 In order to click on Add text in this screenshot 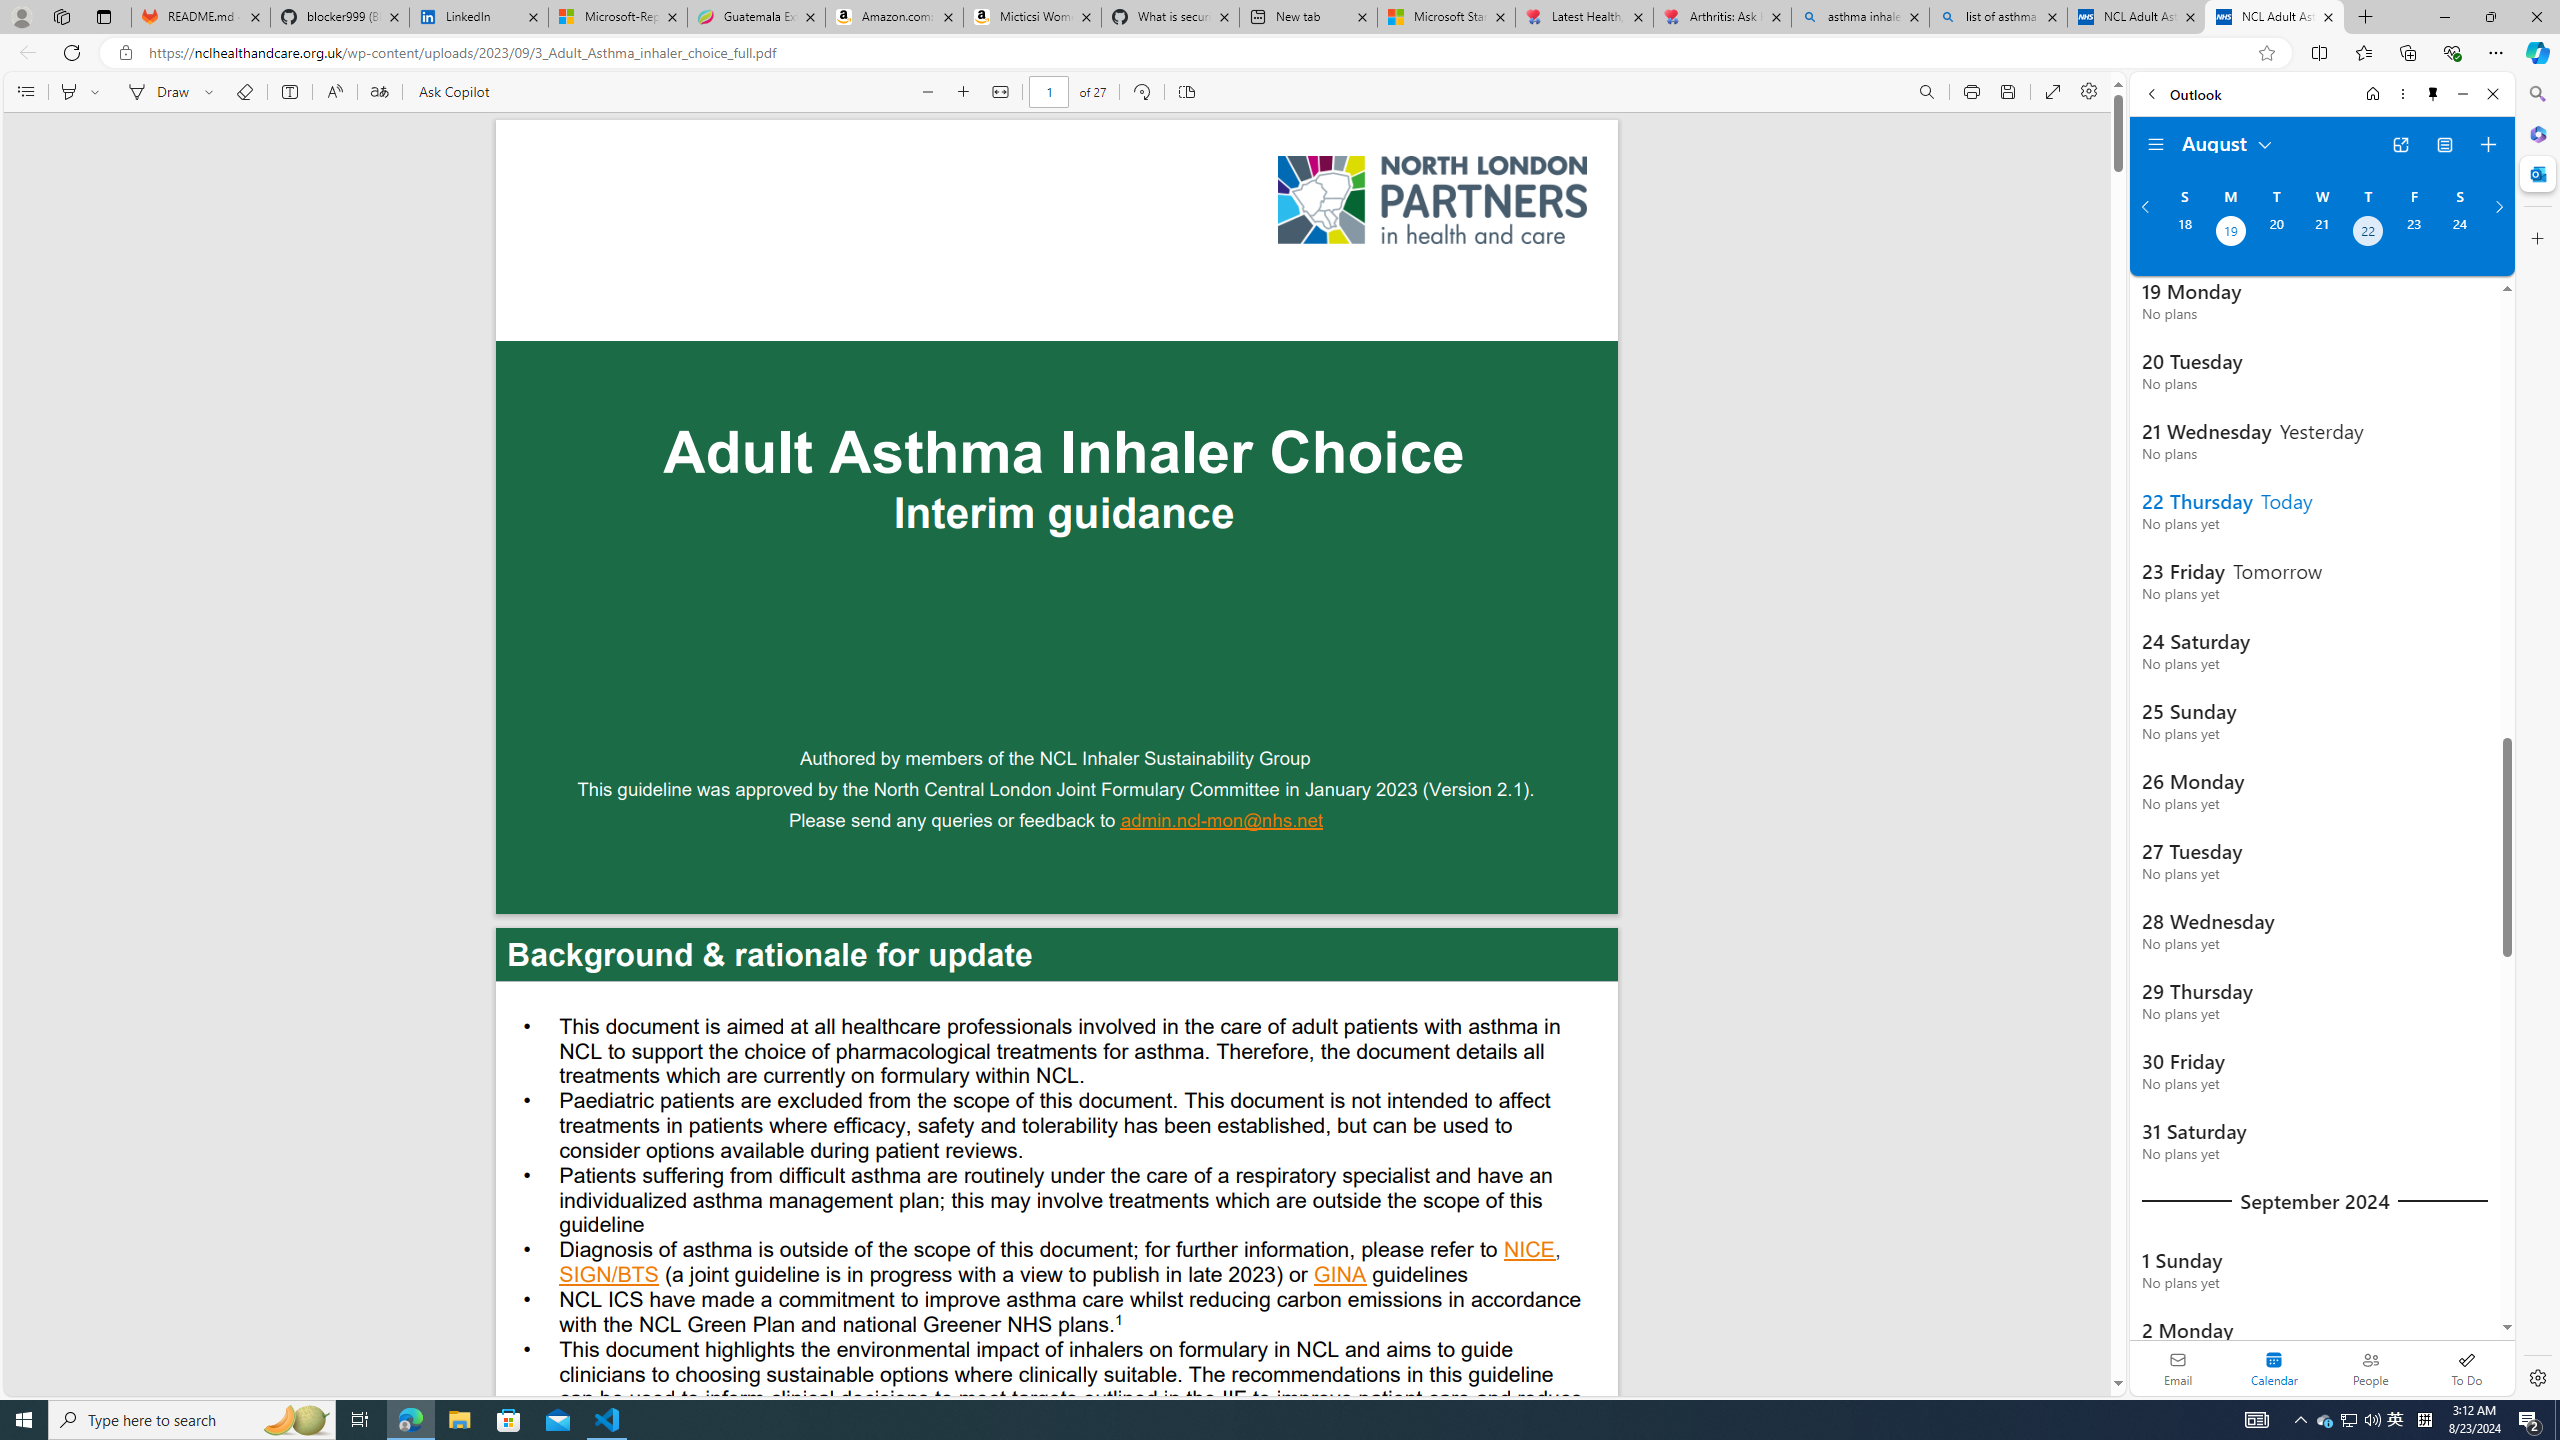, I will do `click(289, 92)`.